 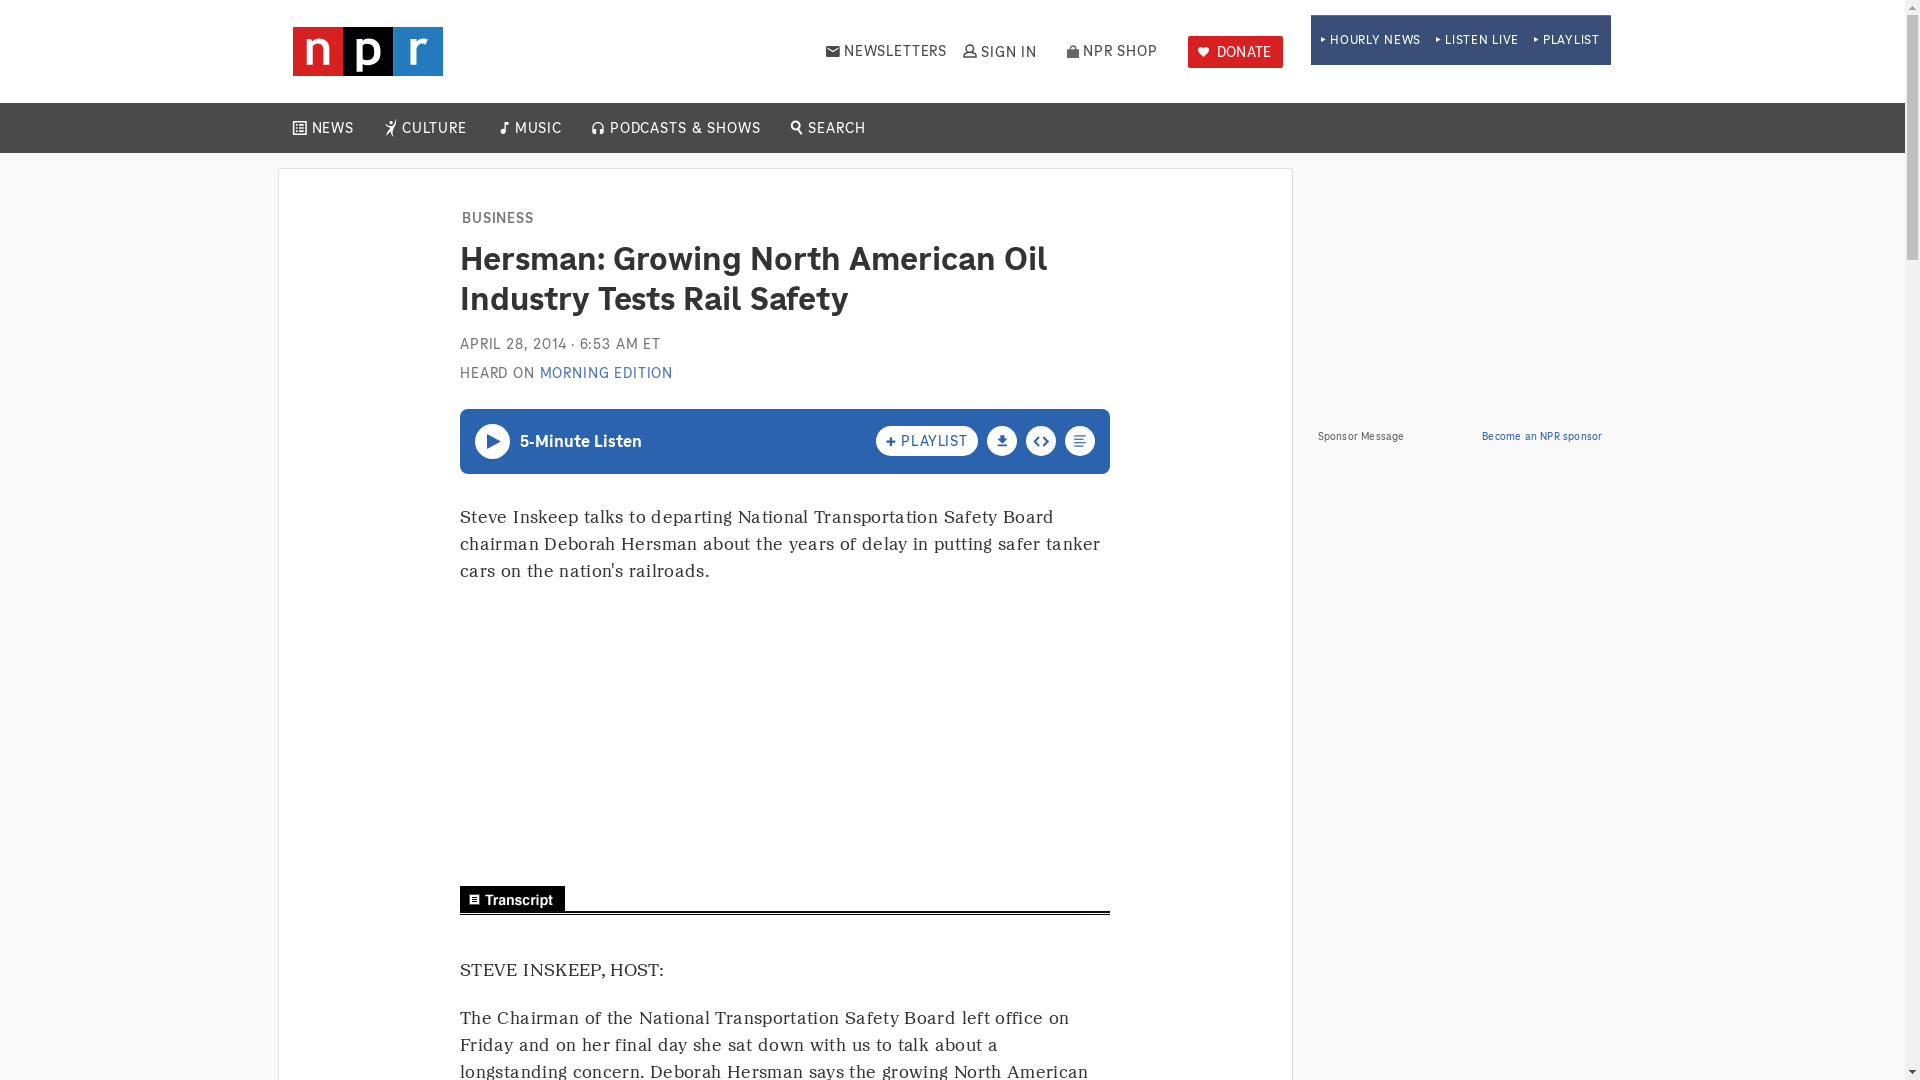 What do you see at coordinates (1477, 40) in the screenshot?
I see `LISTEN LIVE` at bounding box center [1477, 40].